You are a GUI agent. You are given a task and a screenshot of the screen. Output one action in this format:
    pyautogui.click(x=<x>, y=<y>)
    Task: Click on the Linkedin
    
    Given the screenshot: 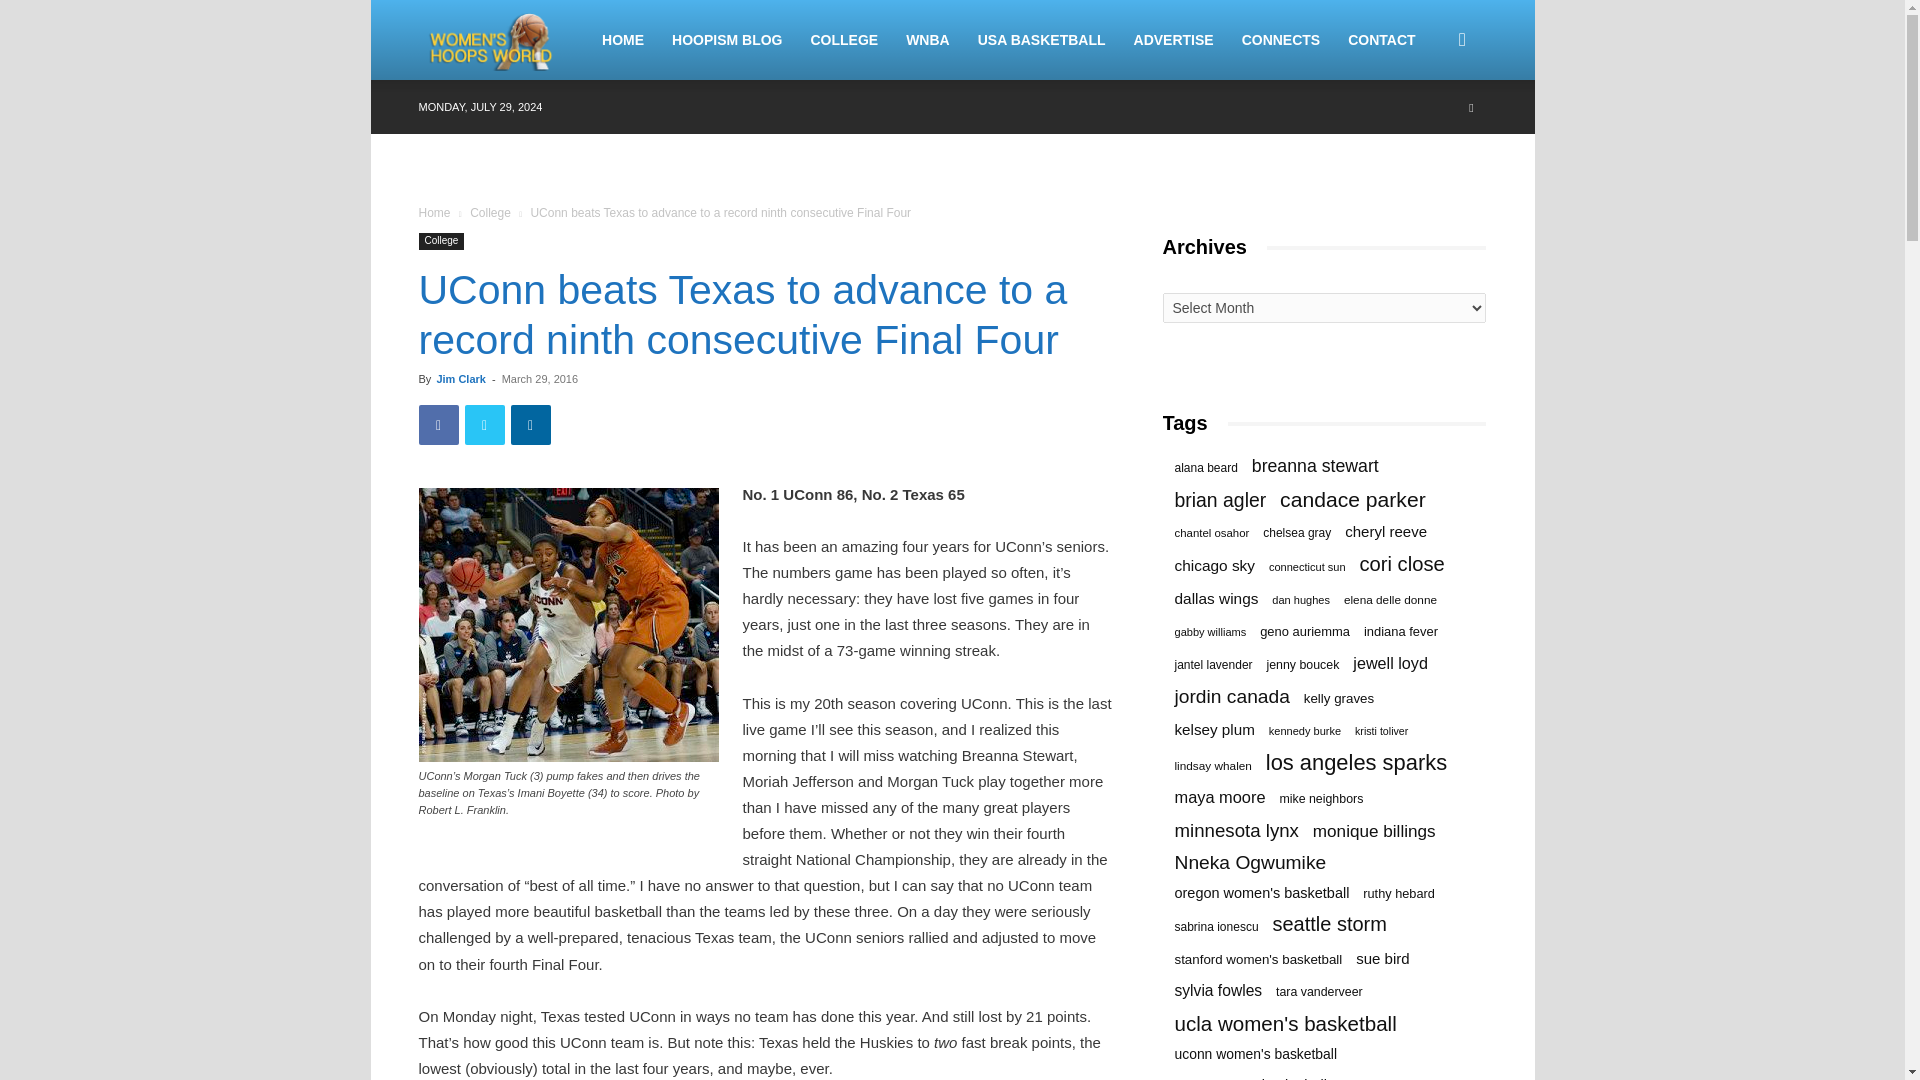 What is the action you would take?
    pyautogui.click(x=530, y=424)
    